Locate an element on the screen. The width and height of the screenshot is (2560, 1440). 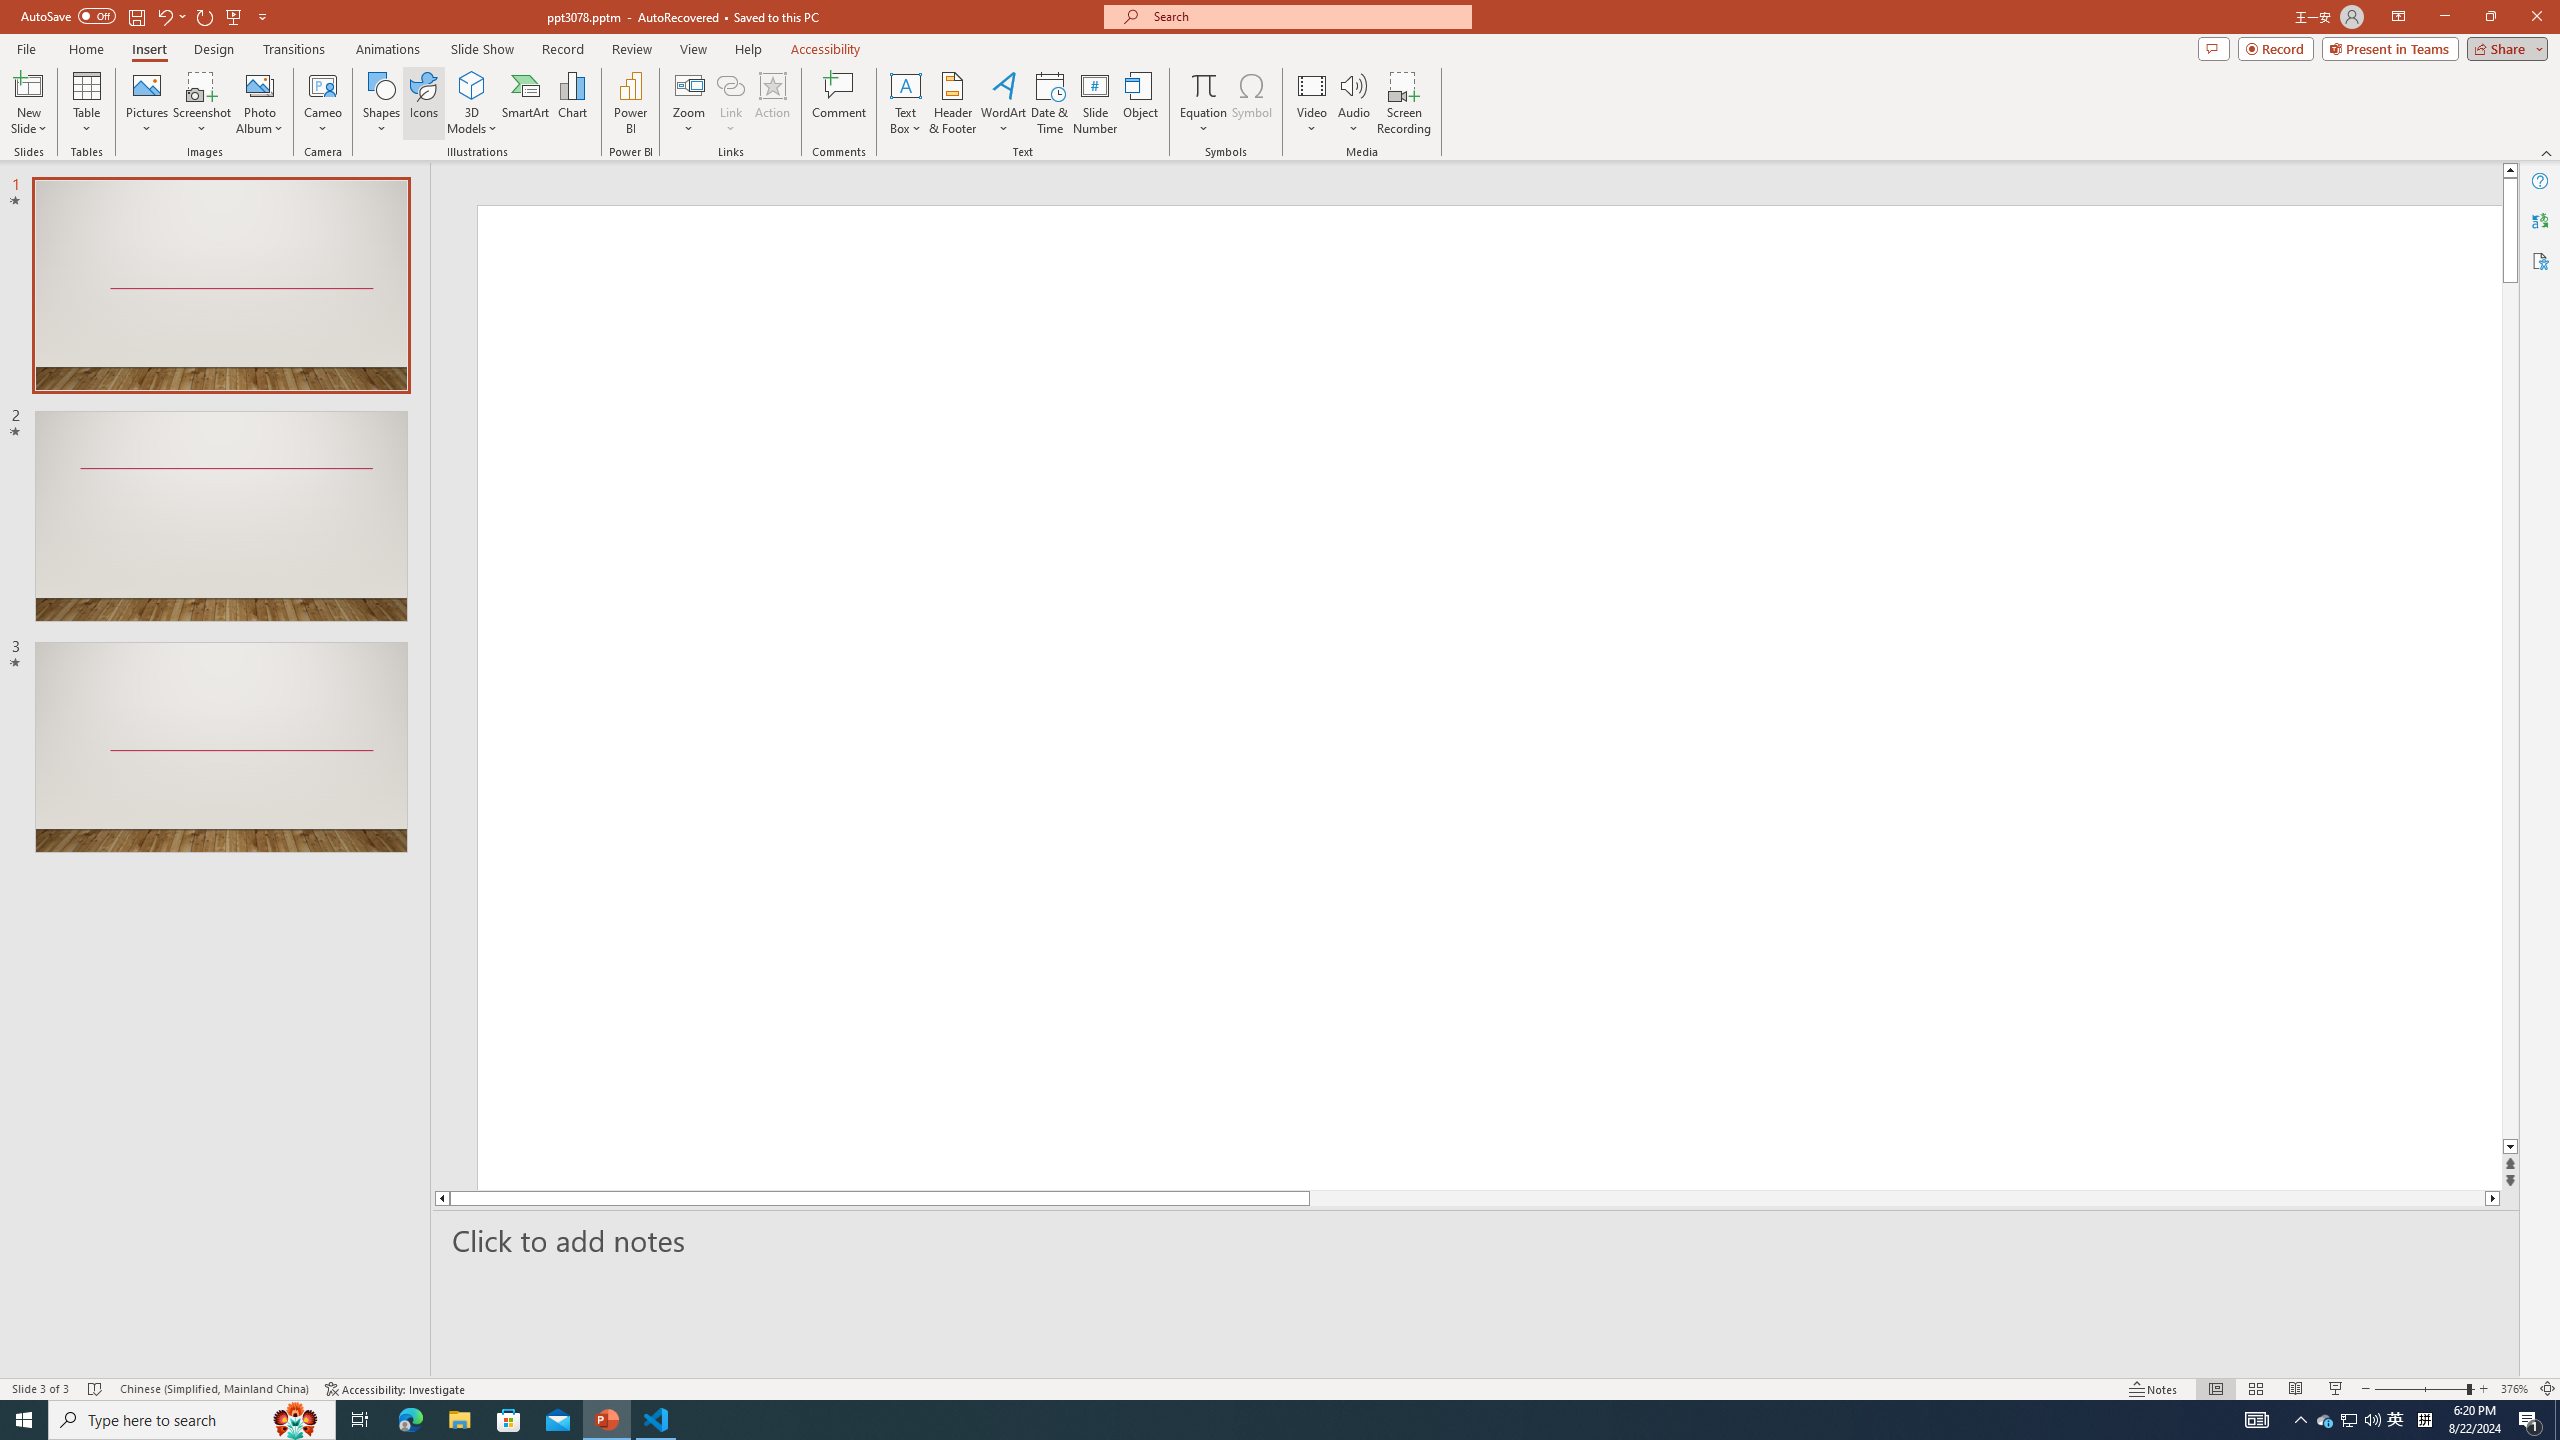
Comment is located at coordinates (838, 103).